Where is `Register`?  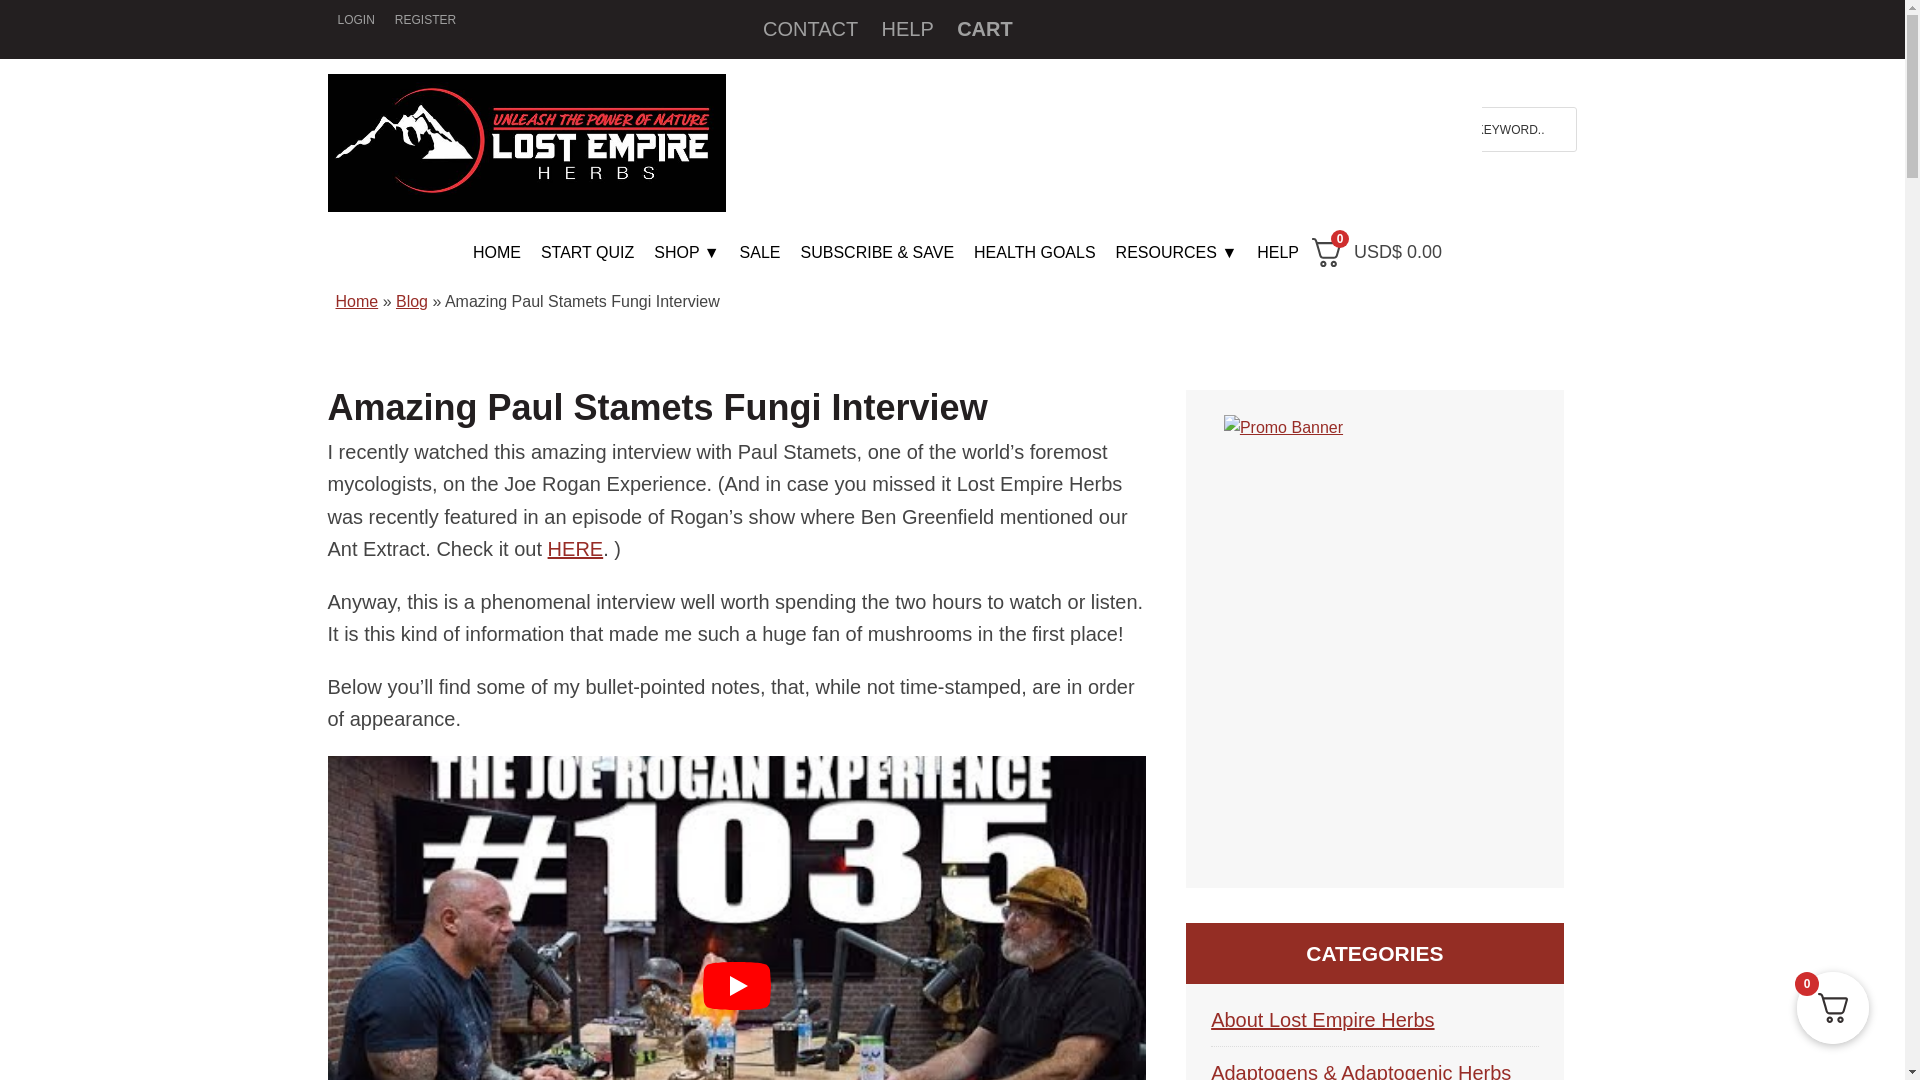 Register is located at coordinates (426, 20).